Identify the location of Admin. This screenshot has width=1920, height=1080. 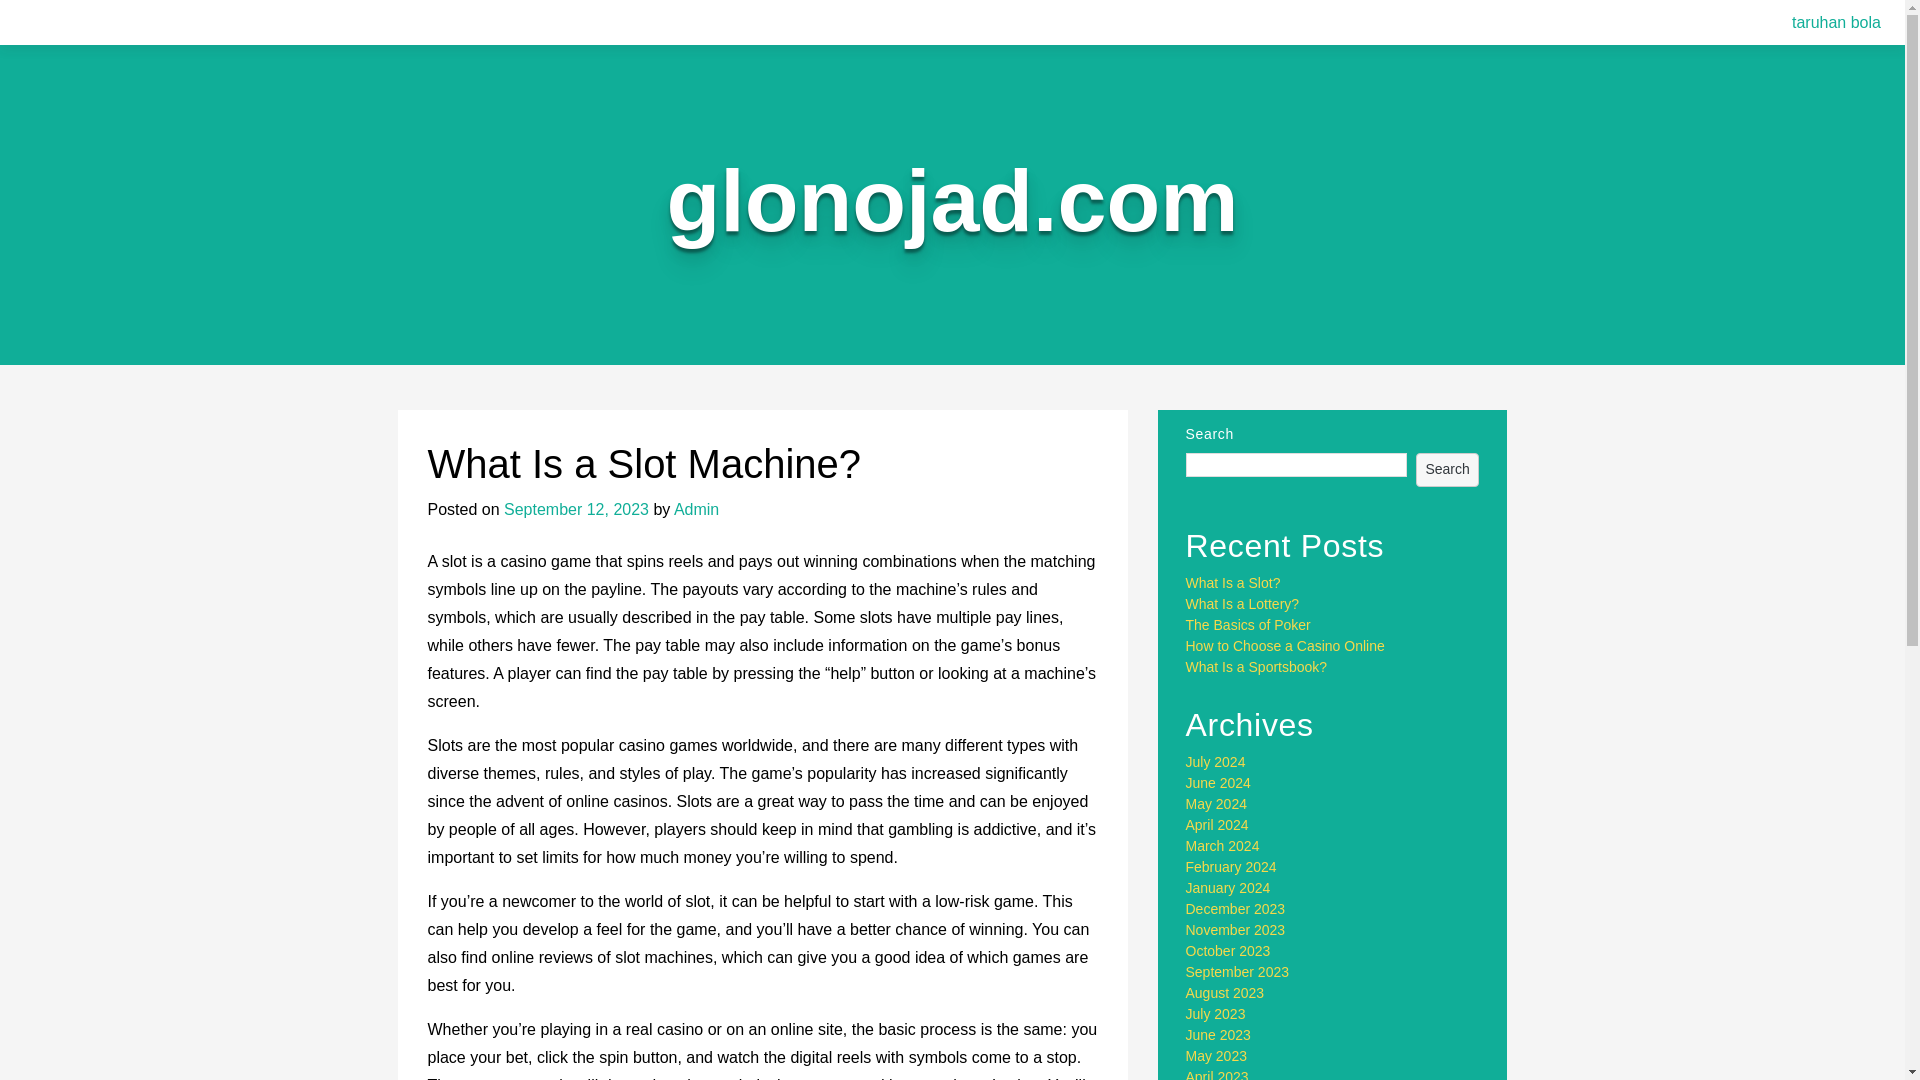
(696, 510).